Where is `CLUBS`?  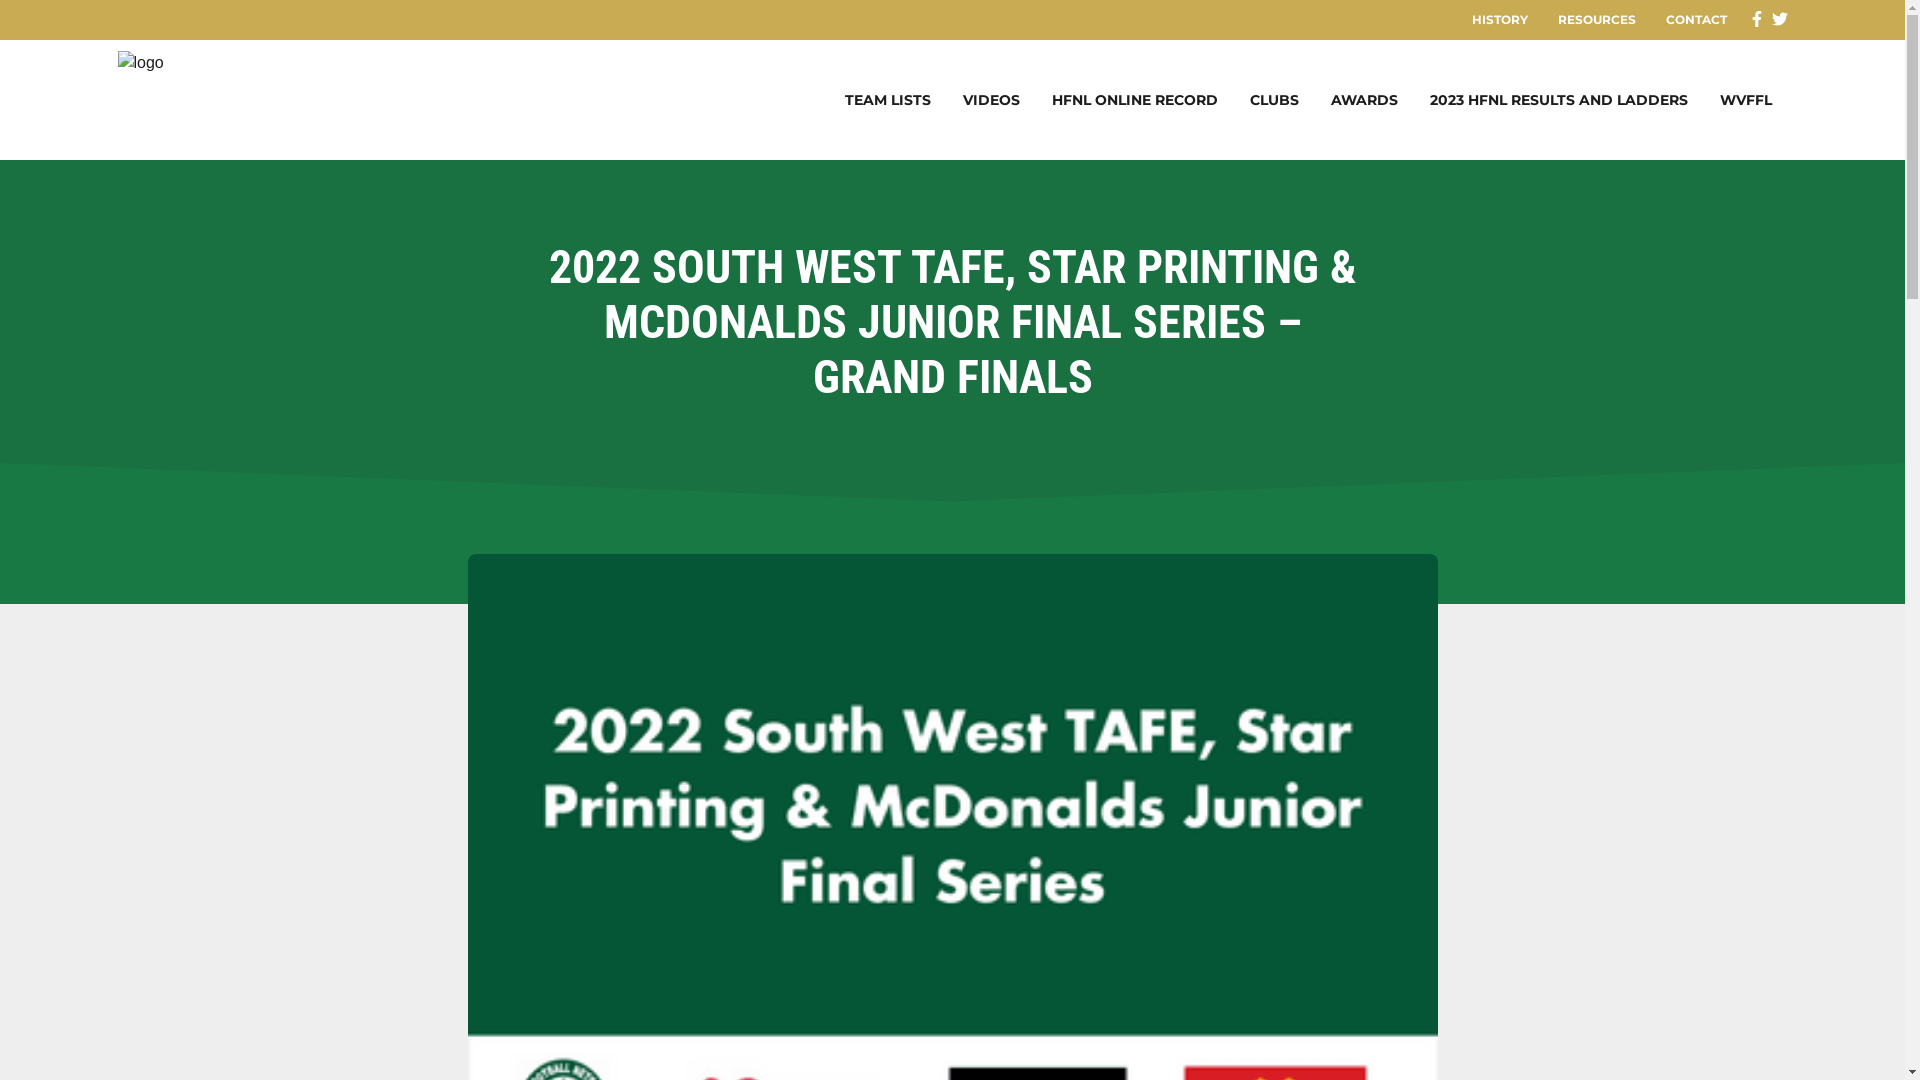
CLUBS is located at coordinates (1274, 100).